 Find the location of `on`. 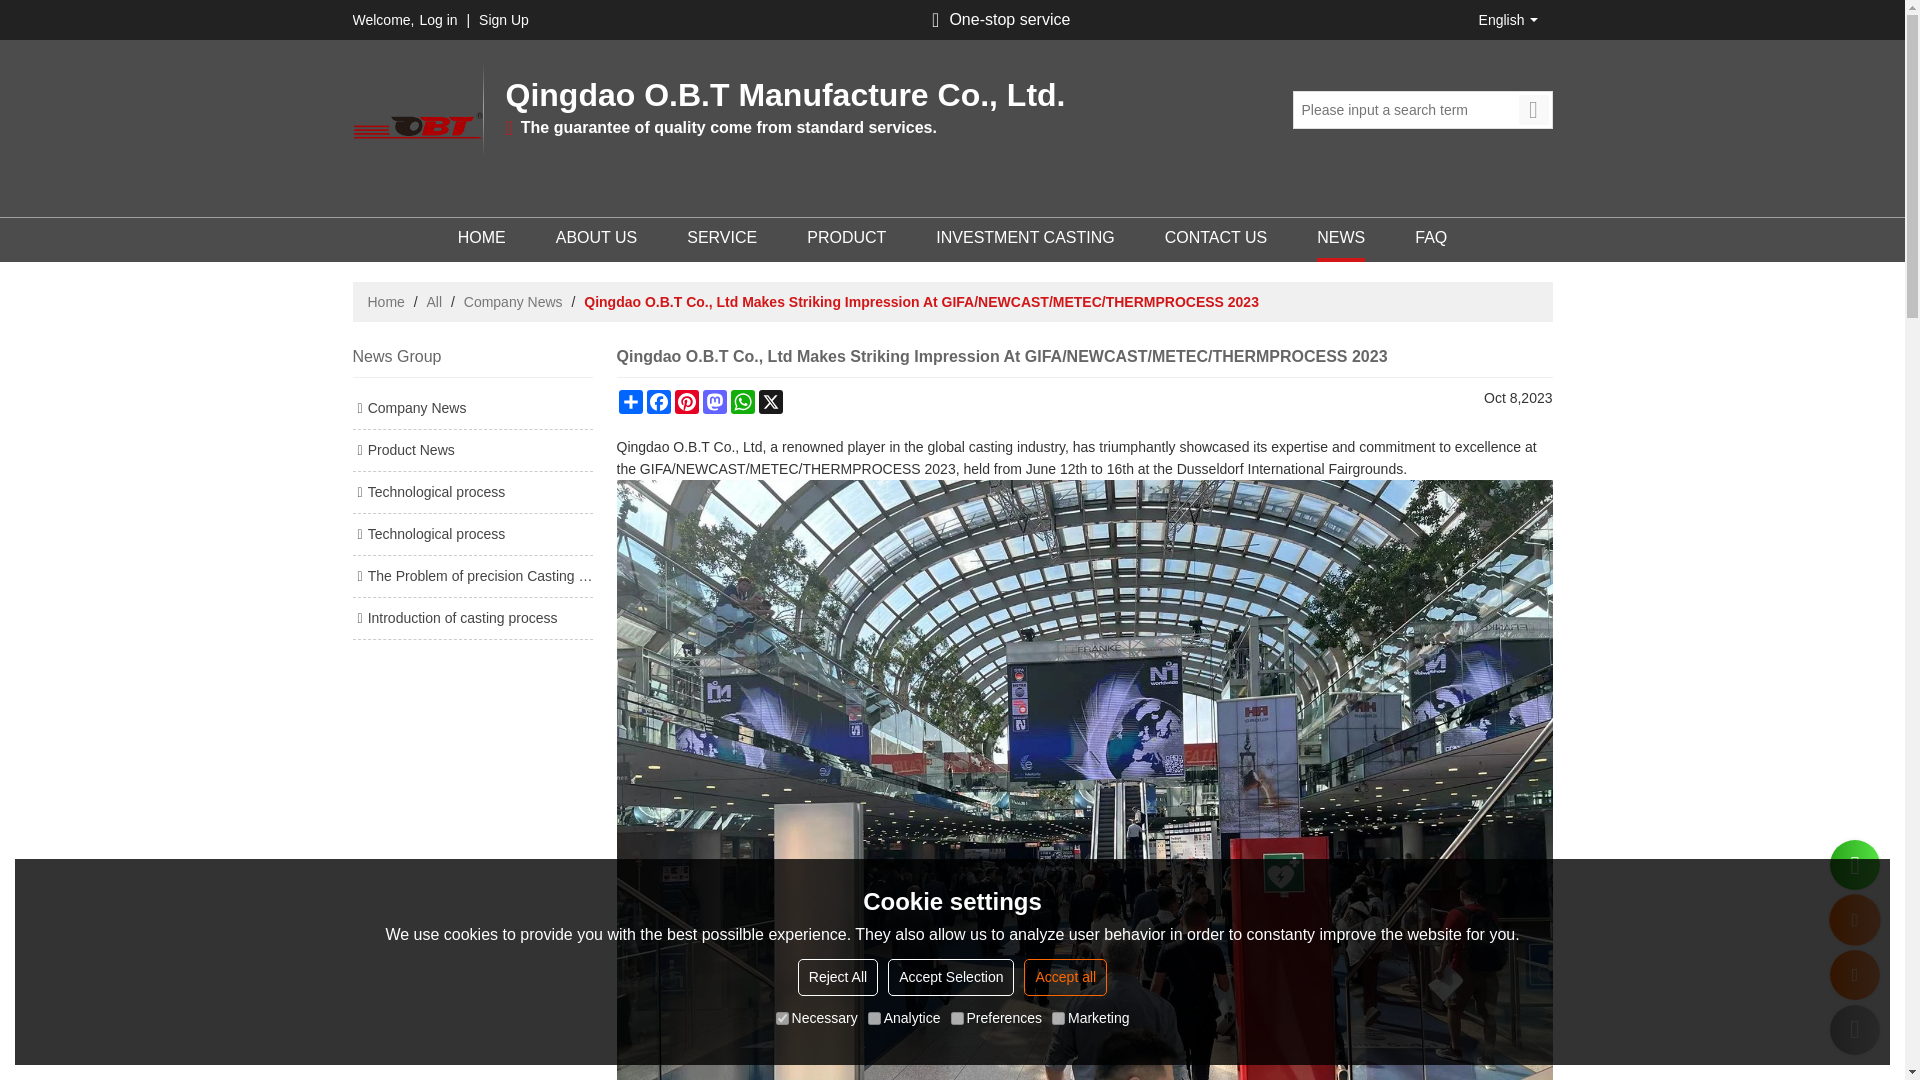

on is located at coordinates (956, 1018).